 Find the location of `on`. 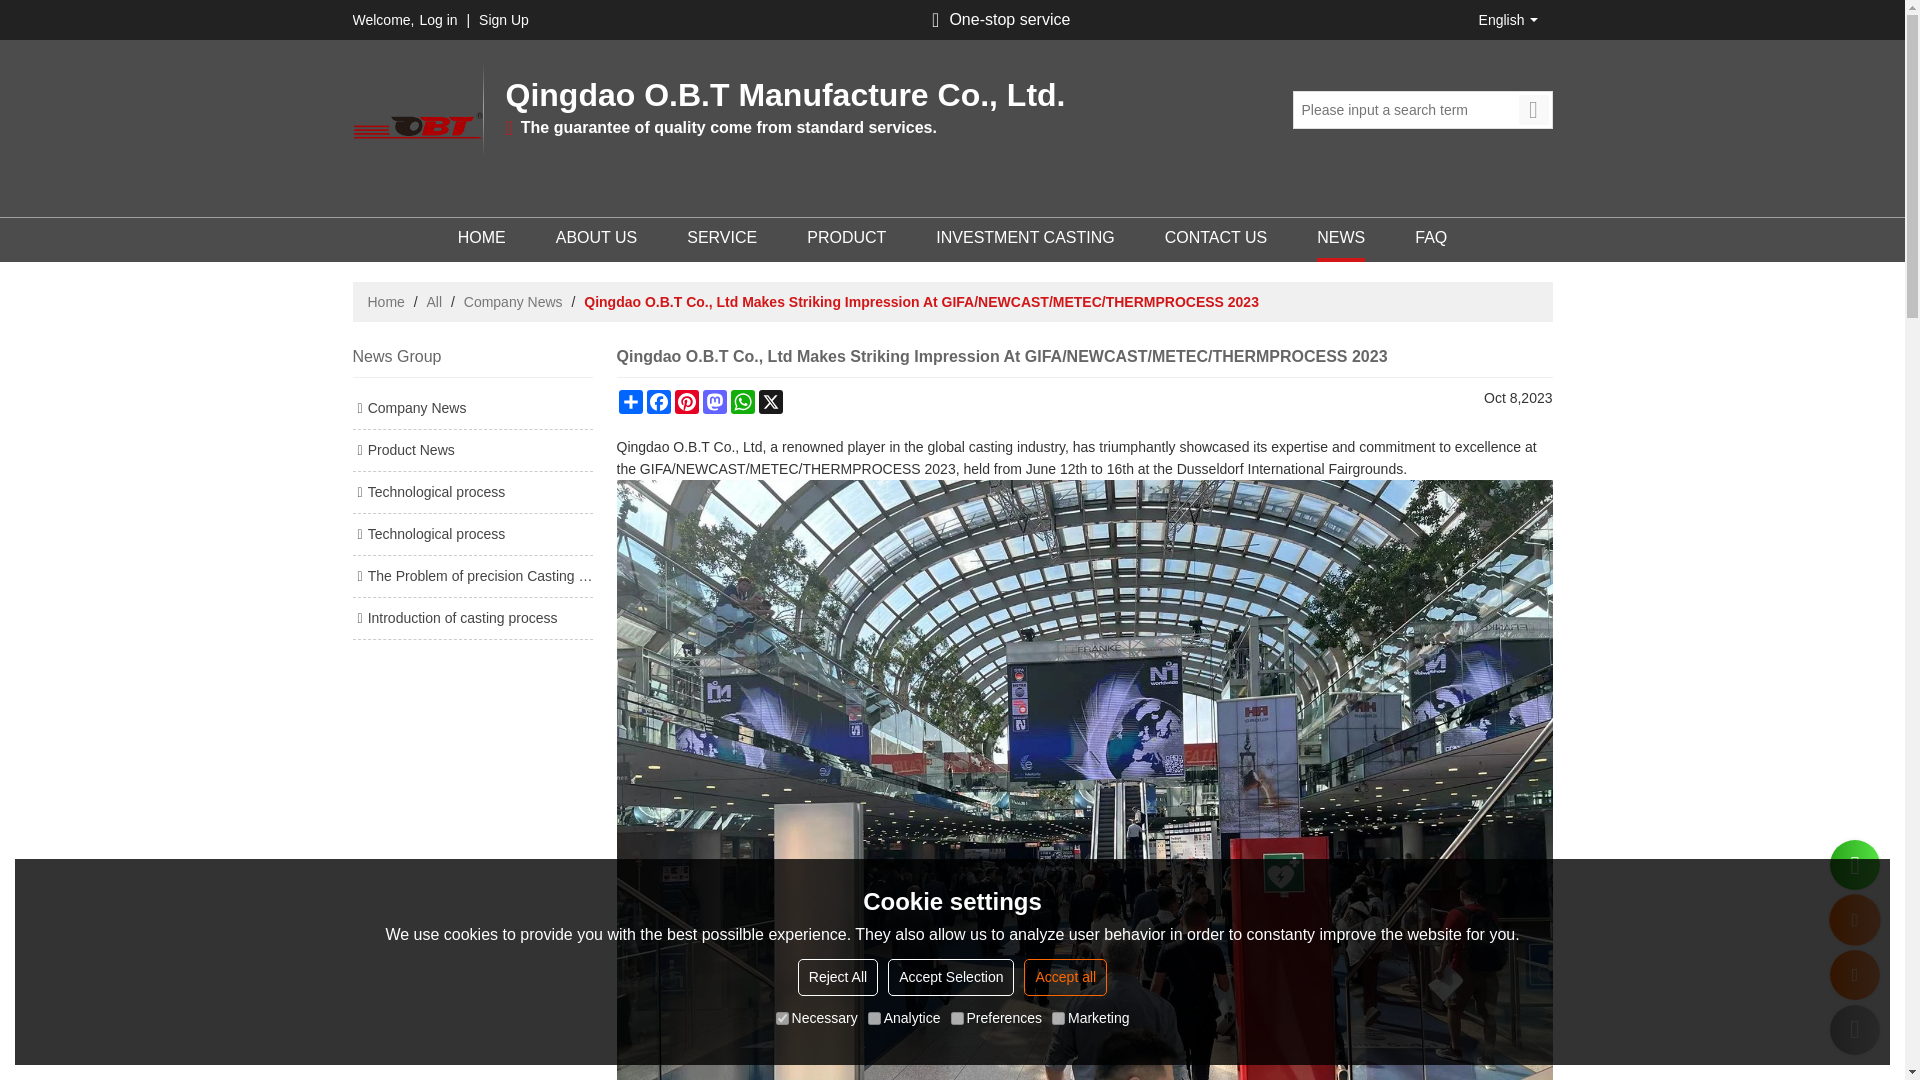

on is located at coordinates (956, 1018).